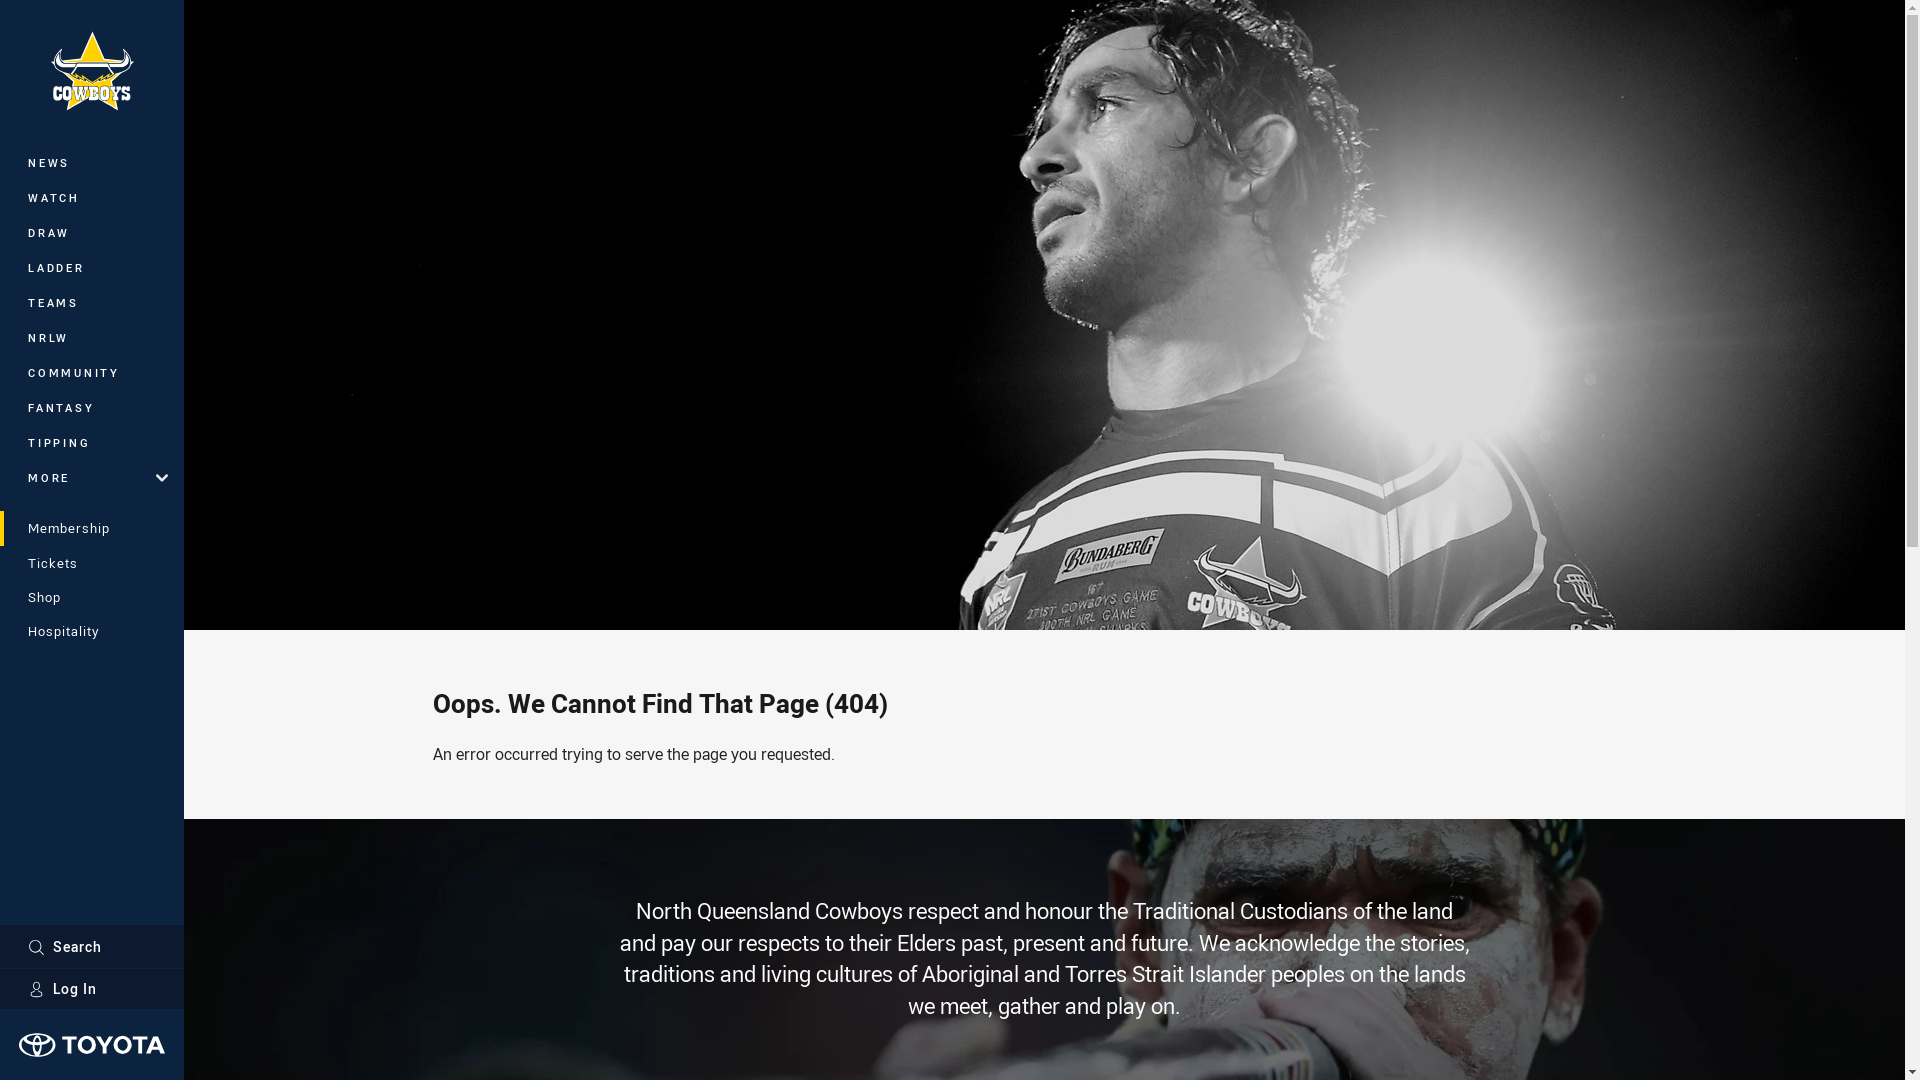 The width and height of the screenshot is (1920, 1080). Describe the element at coordinates (92, 198) in the screenshot. I see `WATCH` at that location.